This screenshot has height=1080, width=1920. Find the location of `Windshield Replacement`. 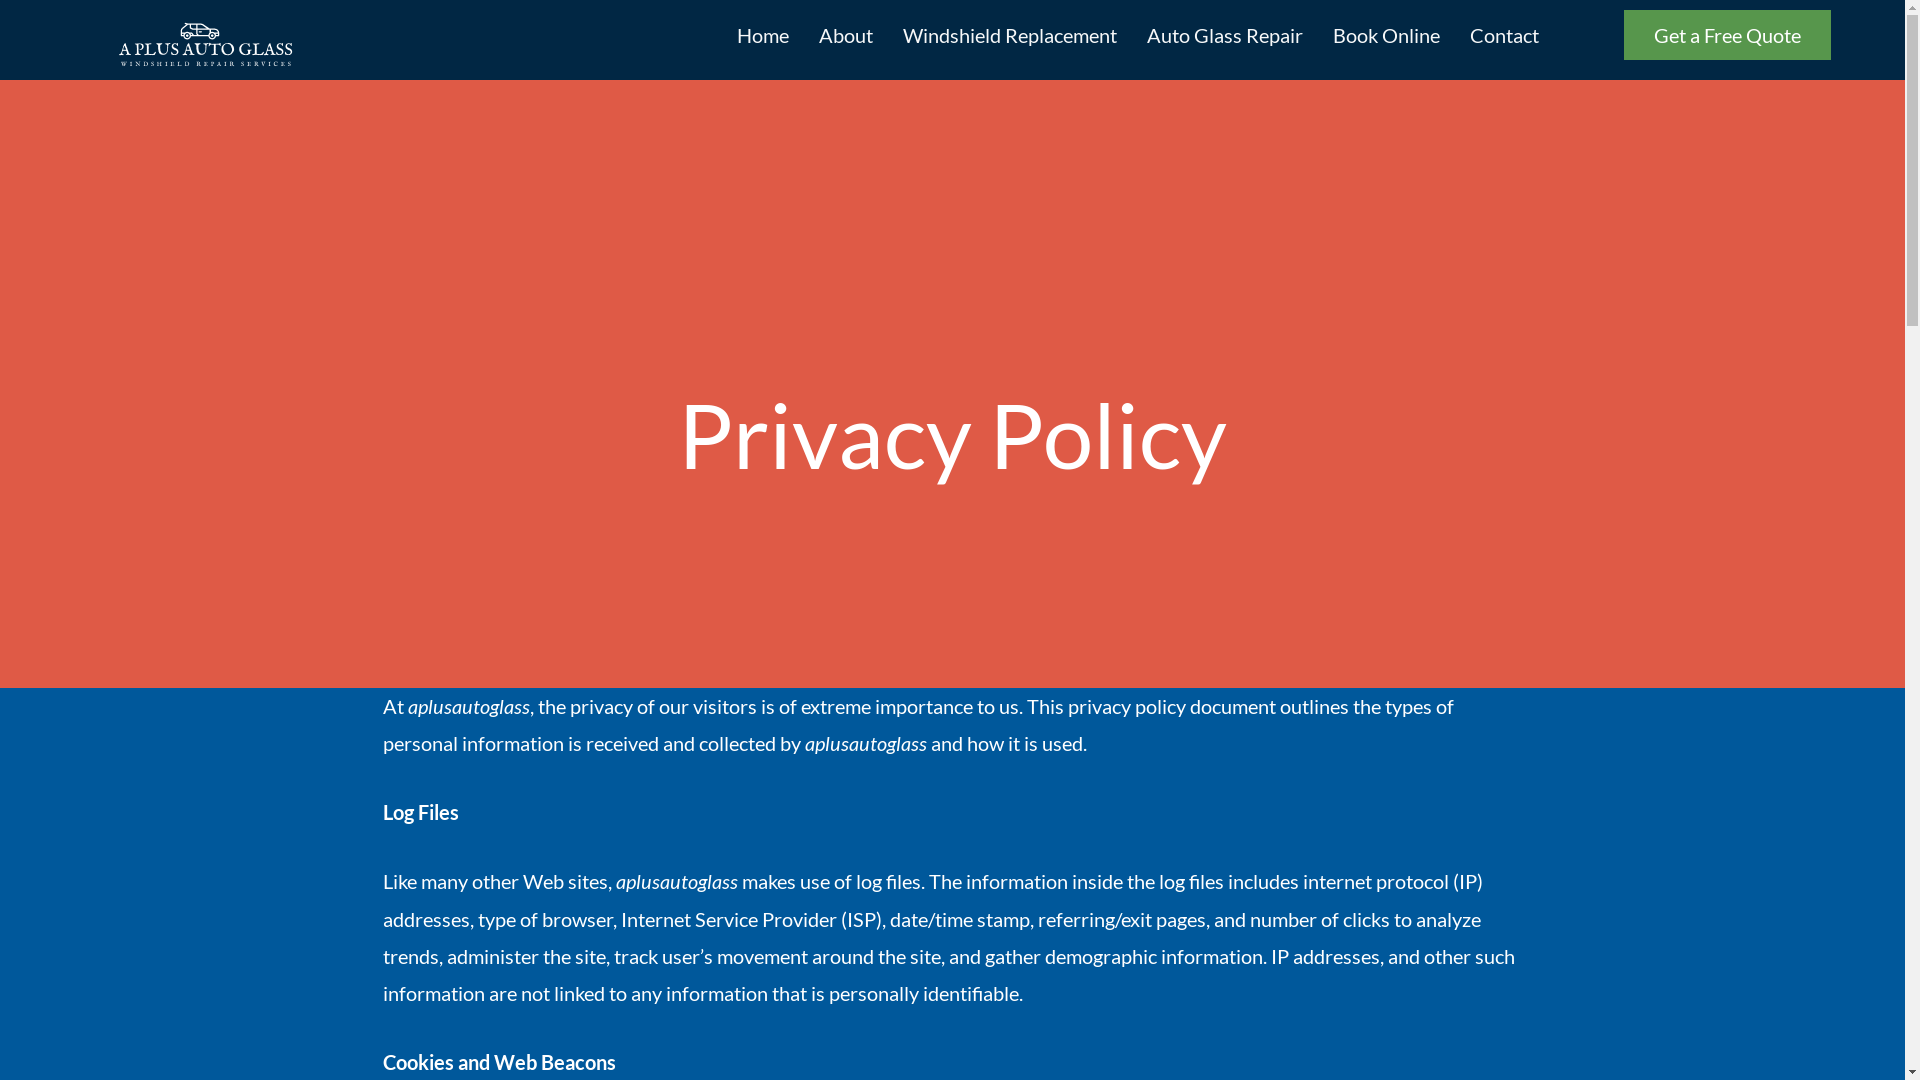

Windshield Replacement is located at coordinates (1010, 35).